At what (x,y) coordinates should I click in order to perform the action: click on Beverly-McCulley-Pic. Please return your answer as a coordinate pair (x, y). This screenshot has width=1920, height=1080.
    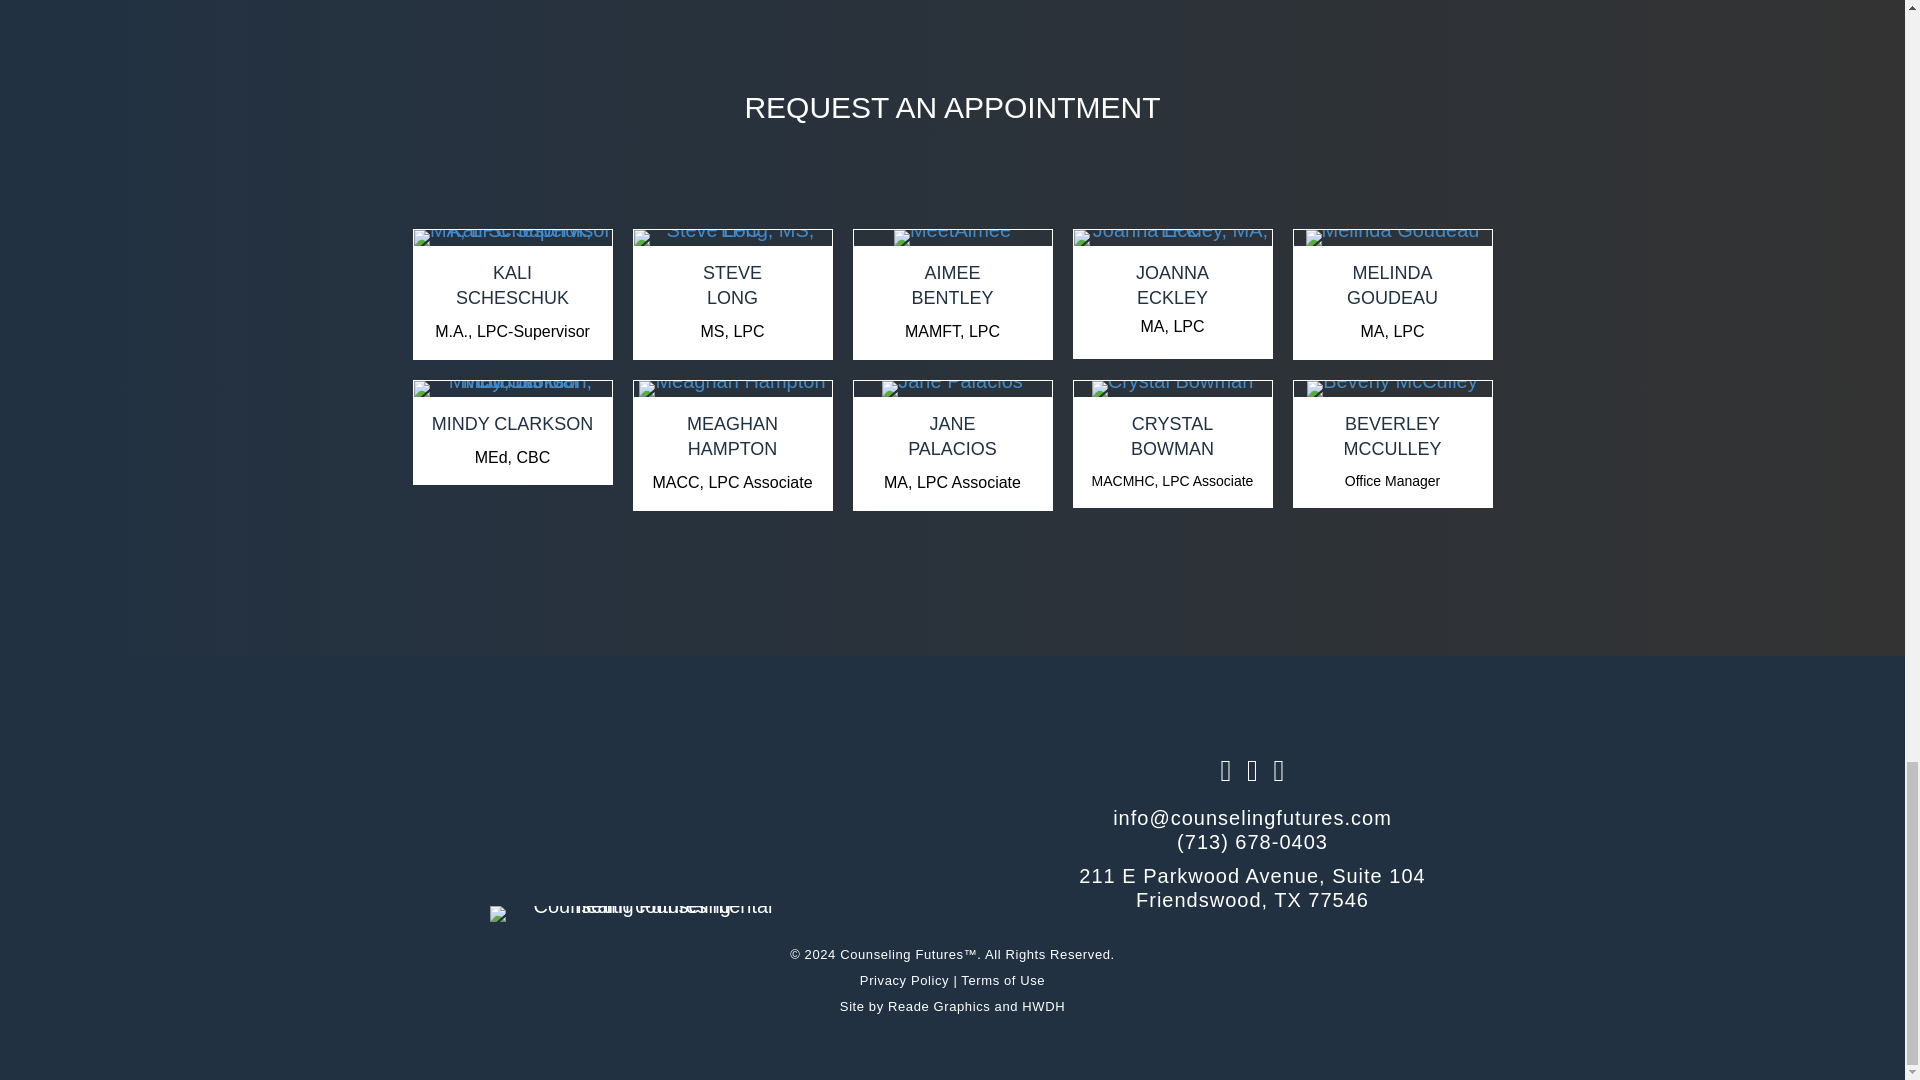
    Looking at the image, I should click on (512, 285).